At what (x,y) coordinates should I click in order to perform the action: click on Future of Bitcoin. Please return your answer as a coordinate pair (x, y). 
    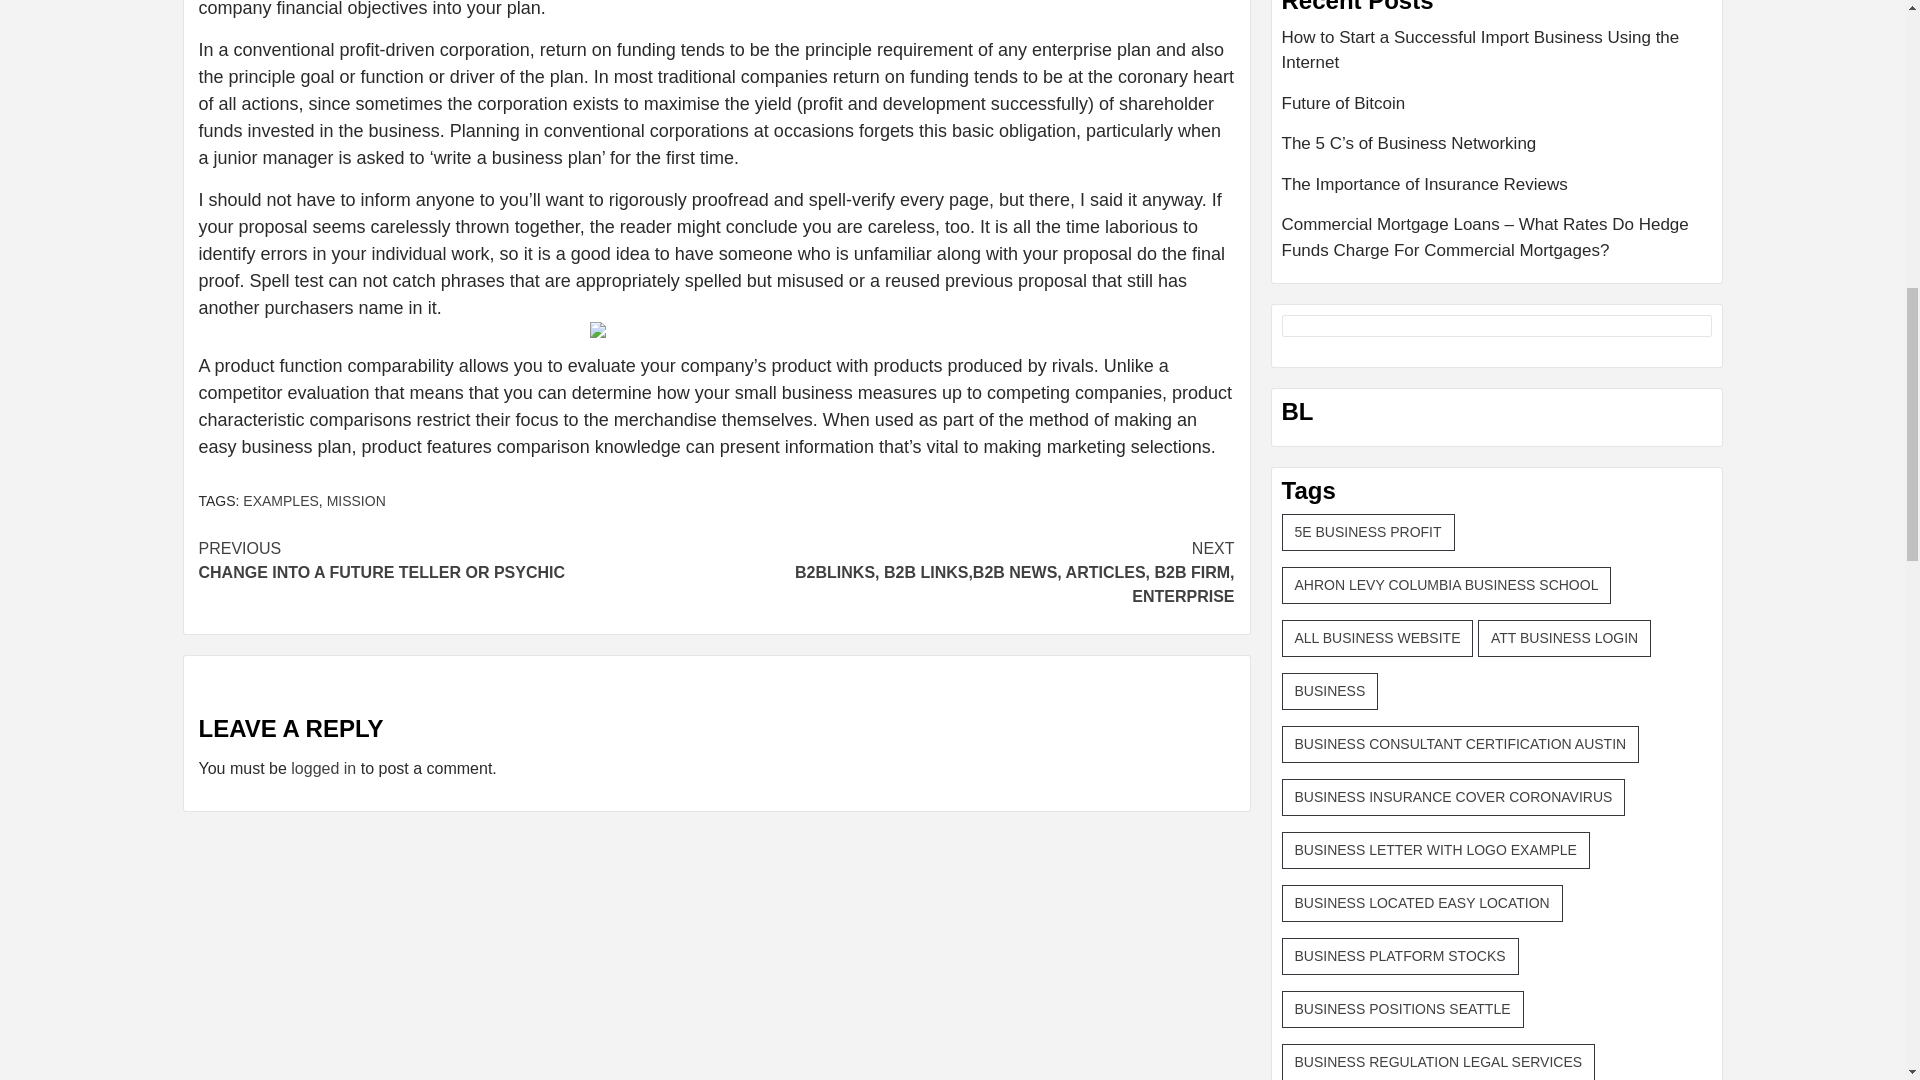
    Looking at the image, I should click on (1497, 110).